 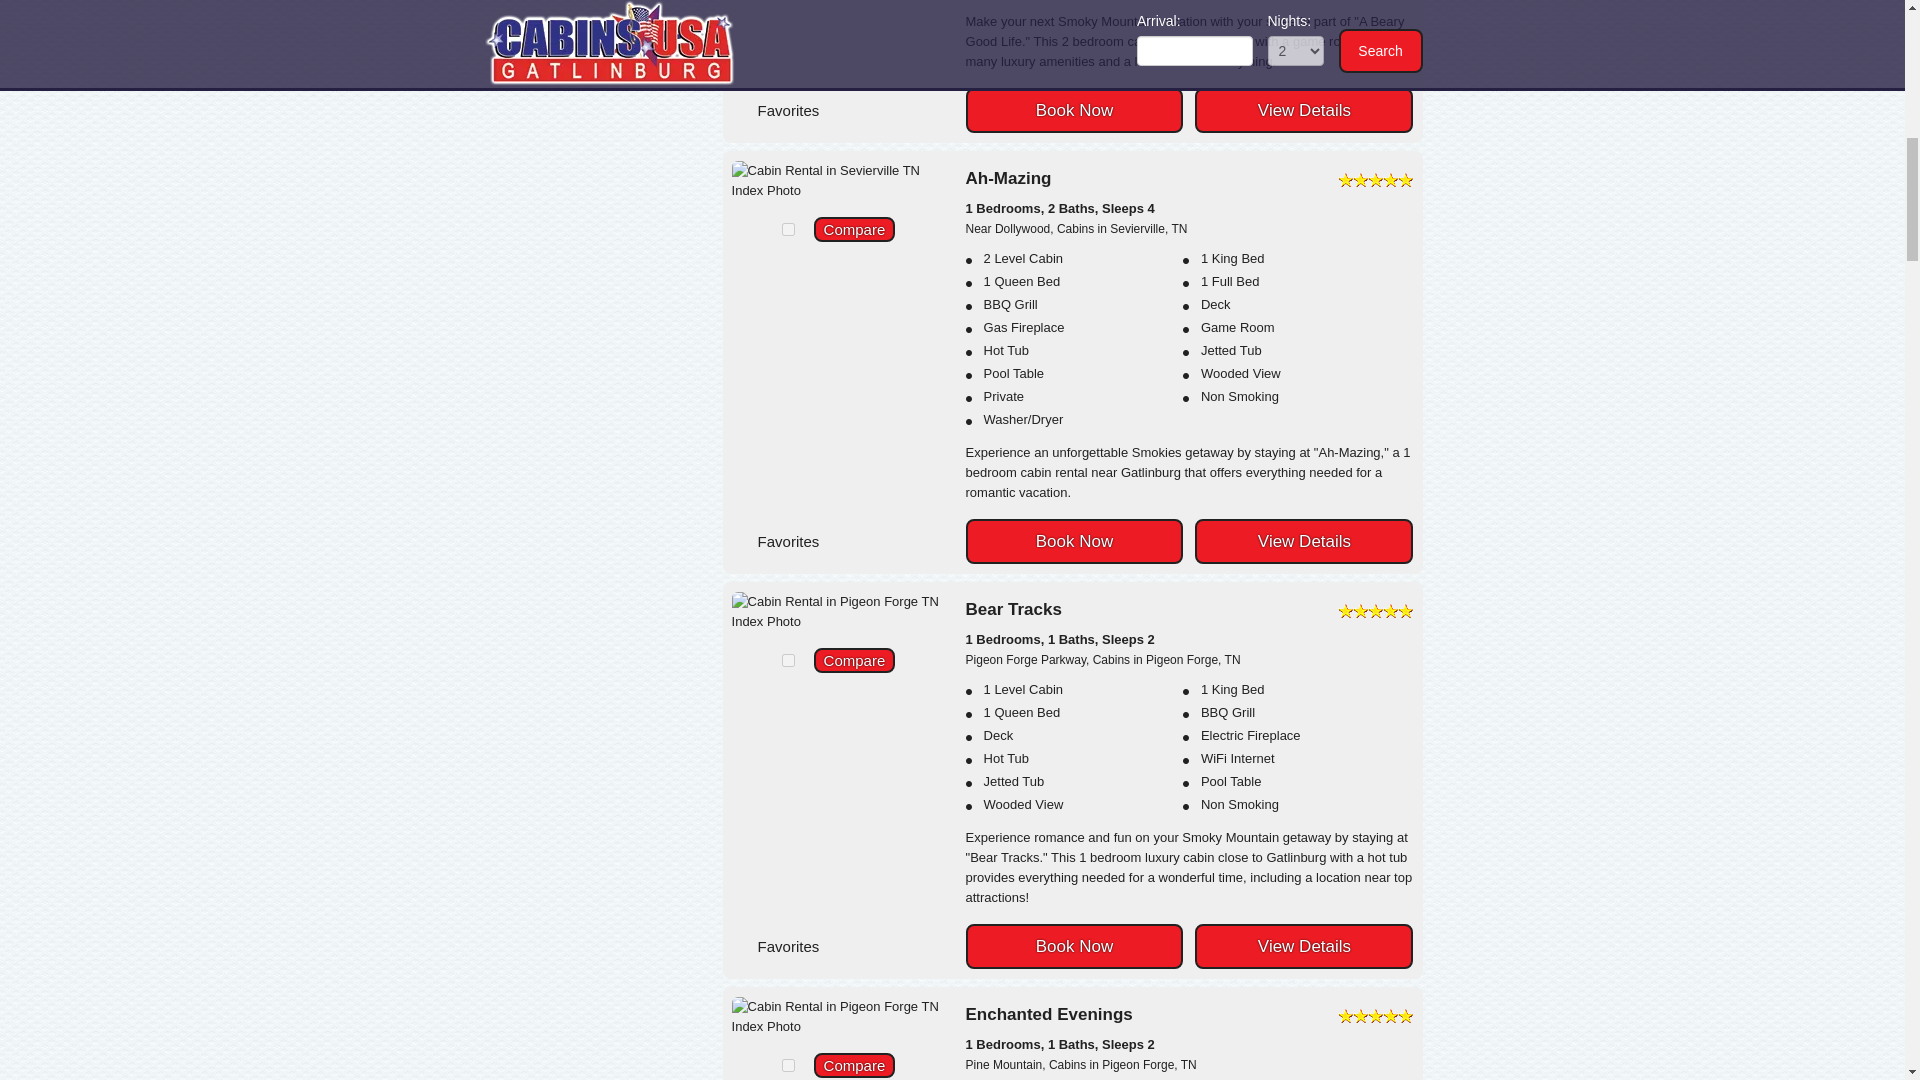 I want to click on View Details, so click(x=1304, y=946).